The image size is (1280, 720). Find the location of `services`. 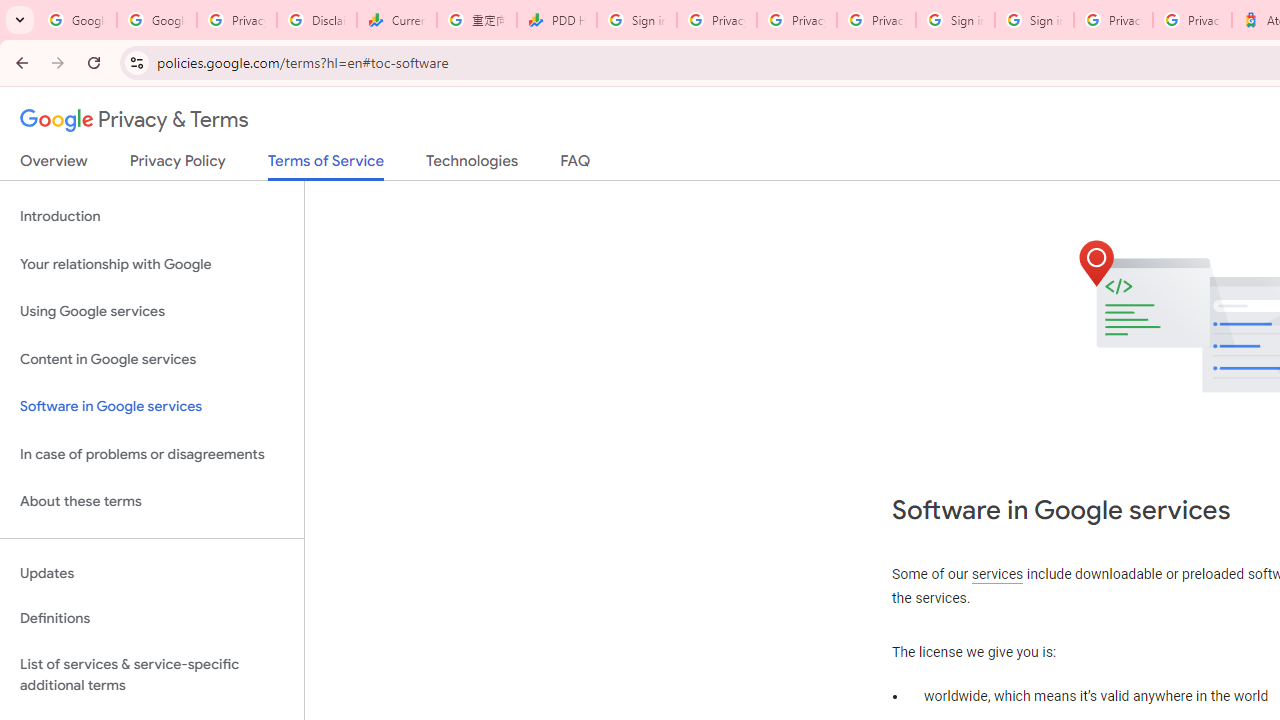

services is located at coordinates (998, 574).